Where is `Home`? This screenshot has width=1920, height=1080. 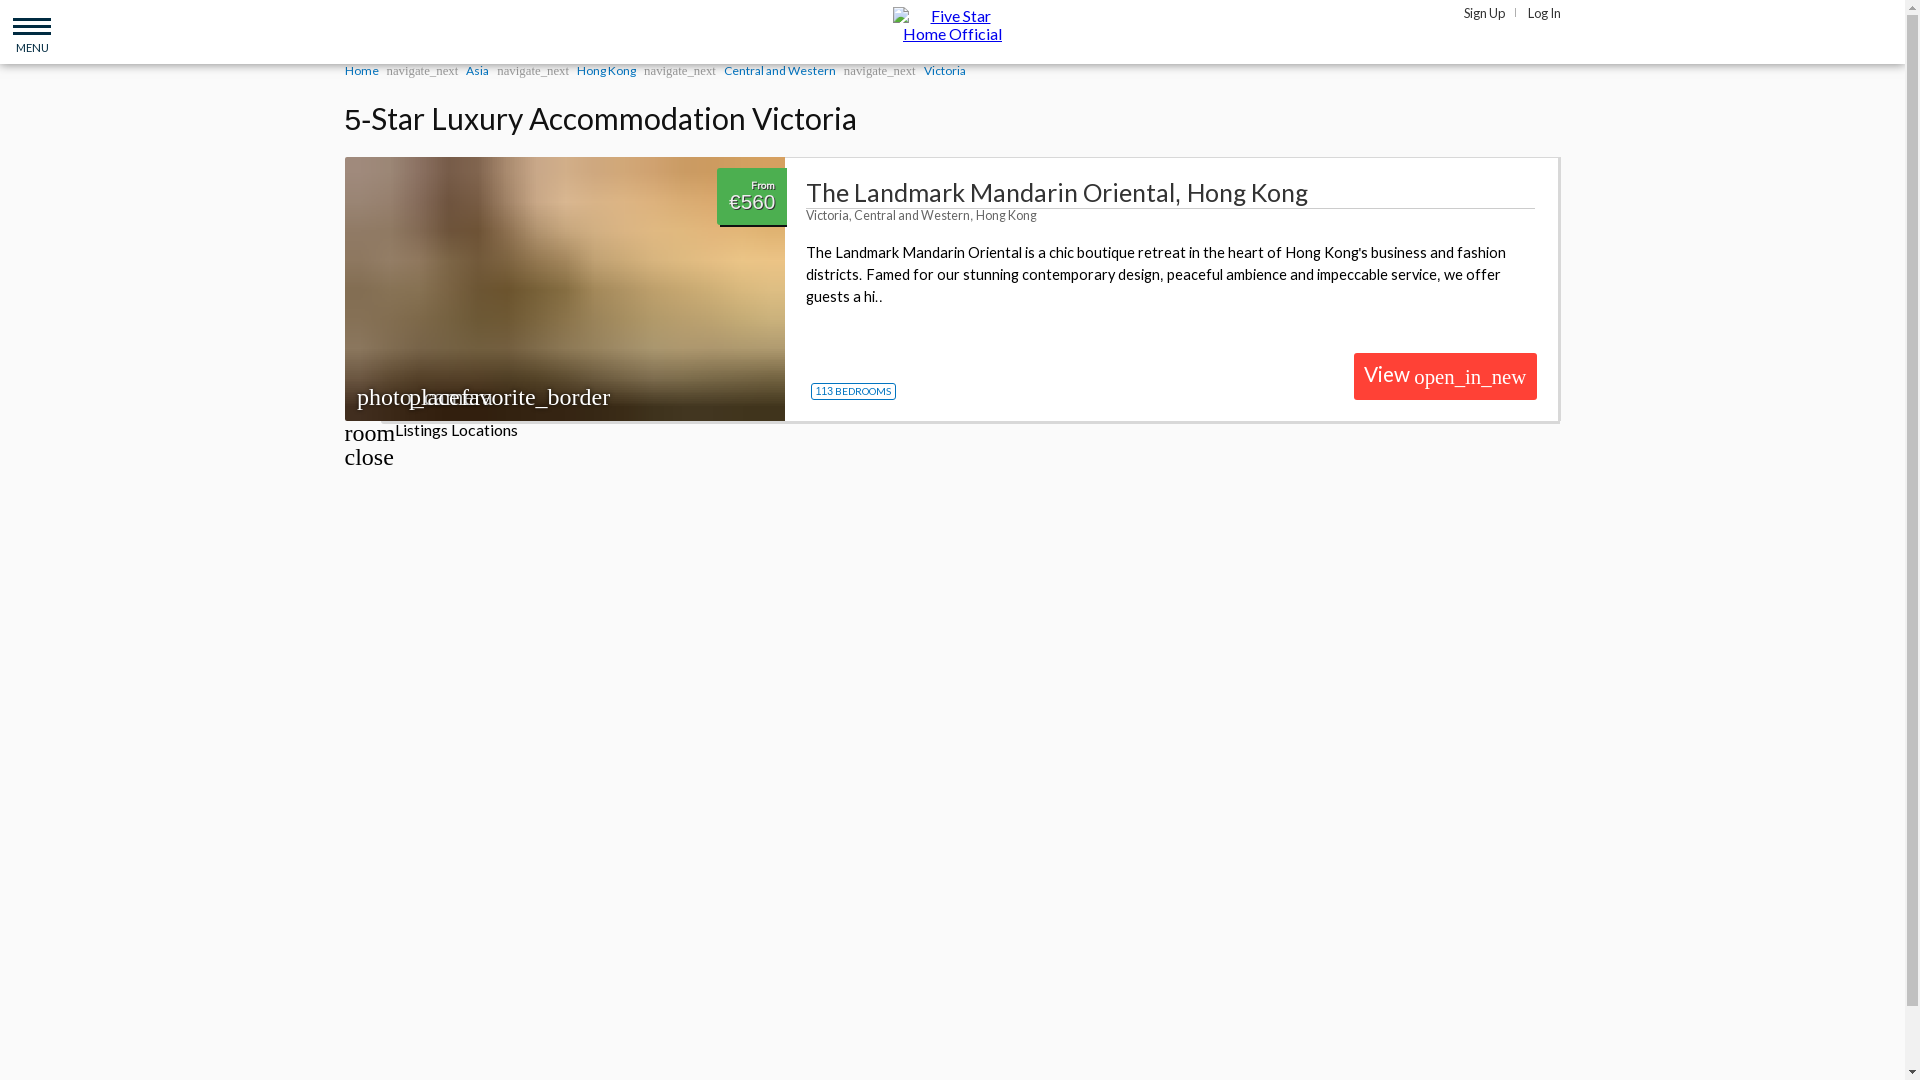 Home is located at coordinates (360, 70).